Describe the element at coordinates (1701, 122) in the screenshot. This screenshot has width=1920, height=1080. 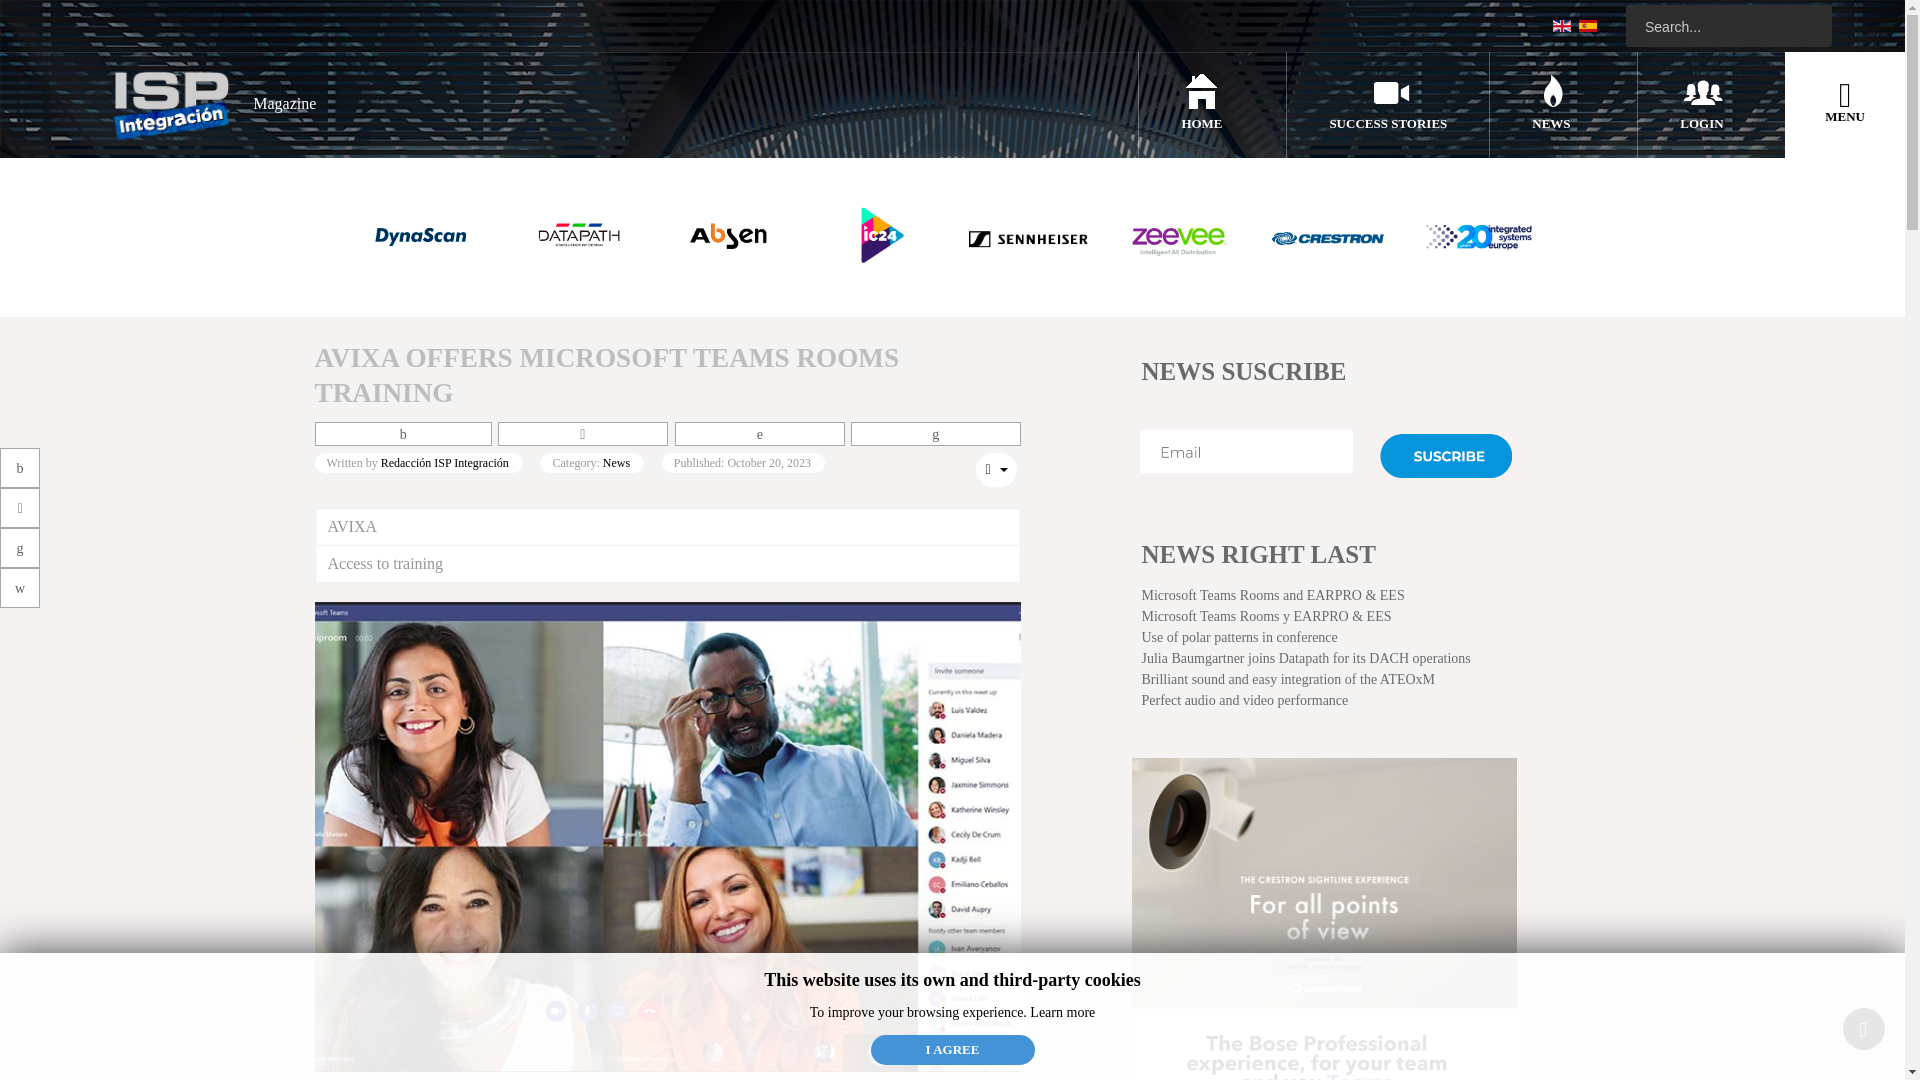
I see `LOGIN` at that location.